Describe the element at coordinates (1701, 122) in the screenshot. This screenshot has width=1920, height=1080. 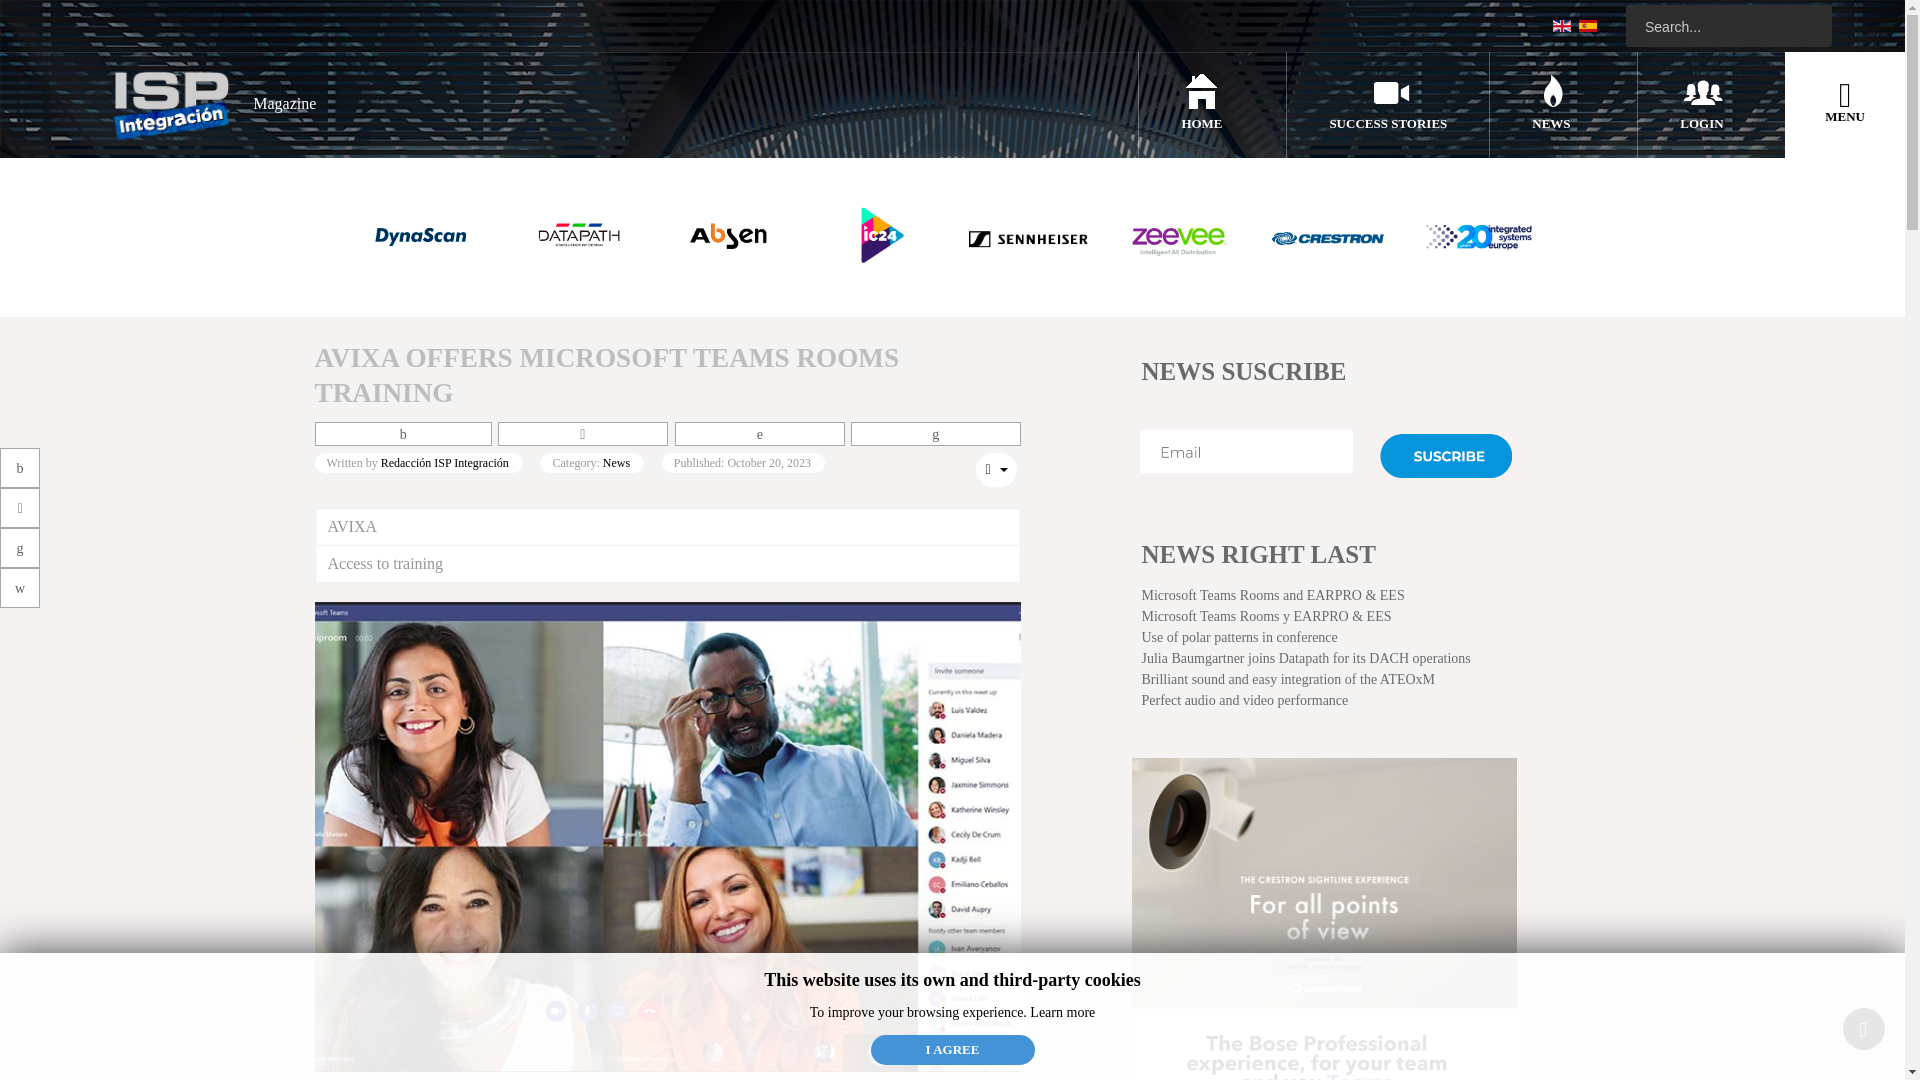
I see `LOGIN` at that location.